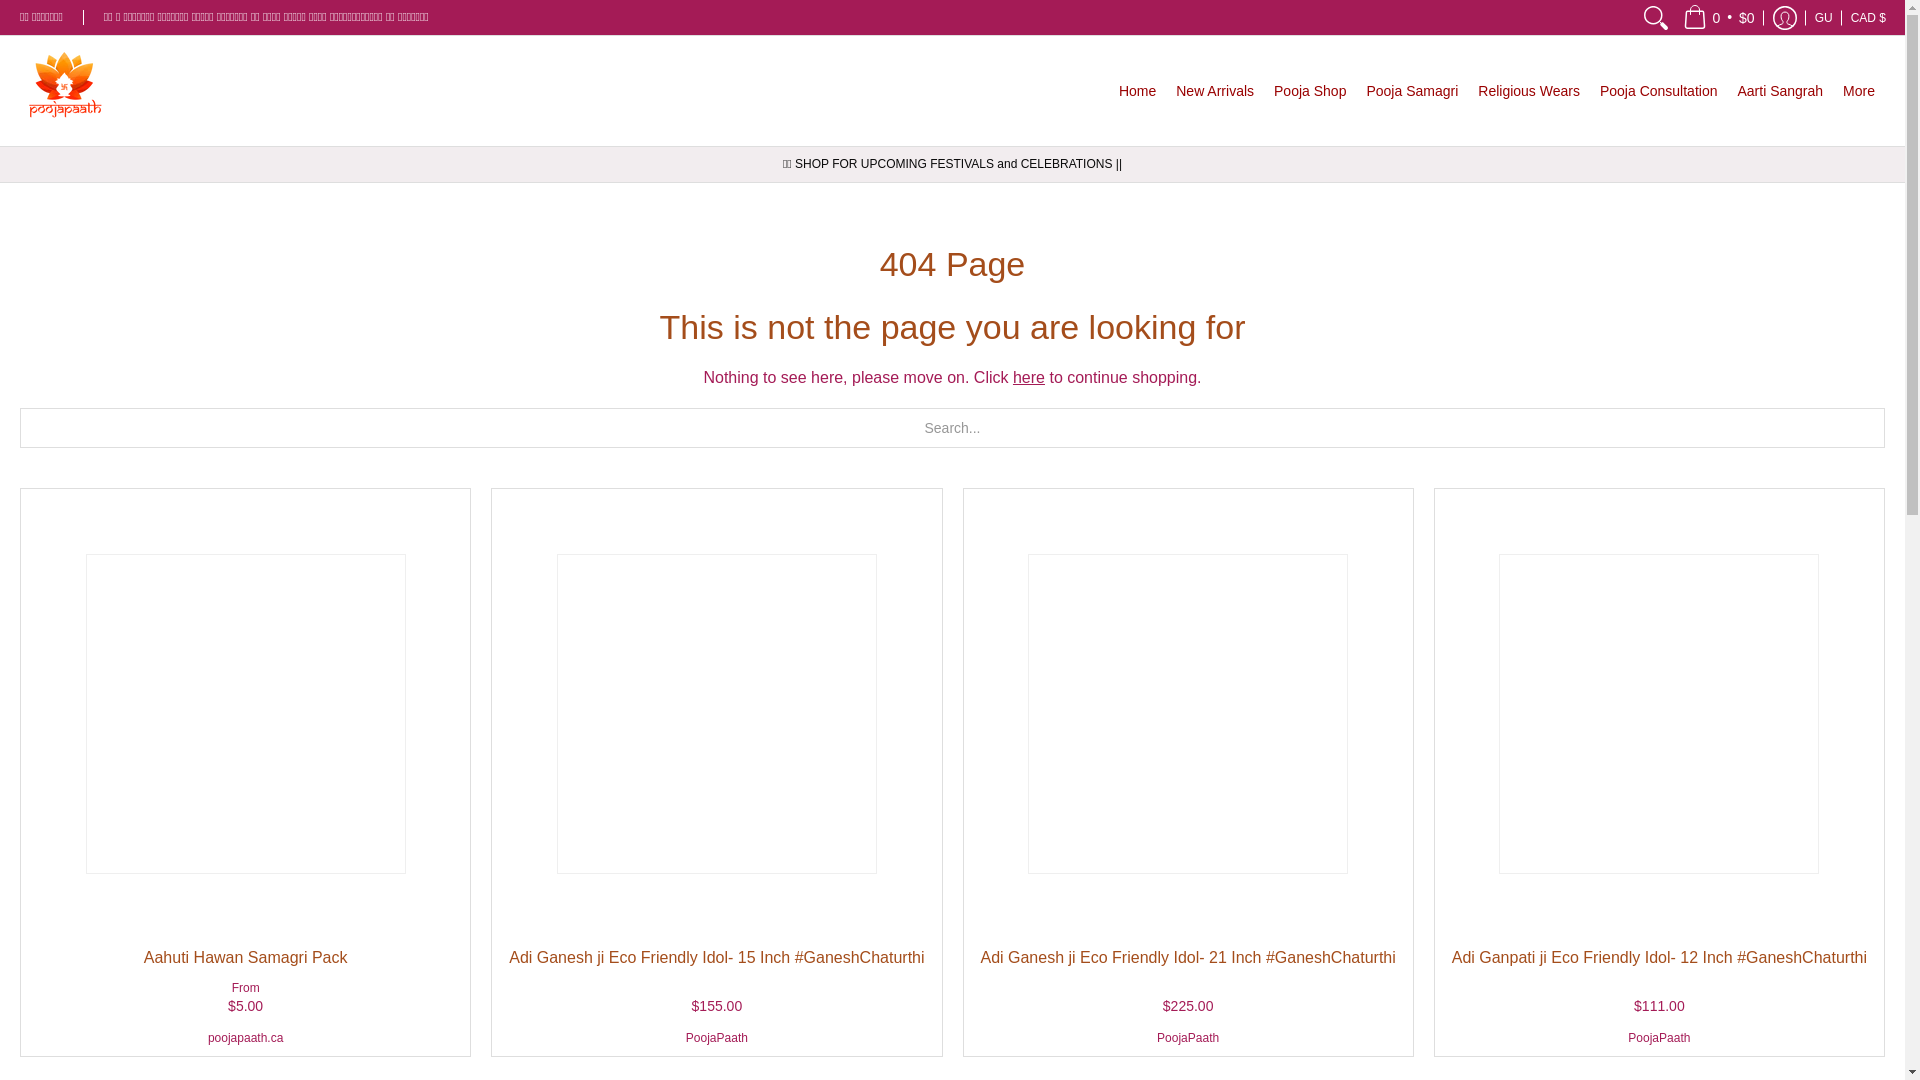  I want to click on Update store currency, so click(1868, 17).